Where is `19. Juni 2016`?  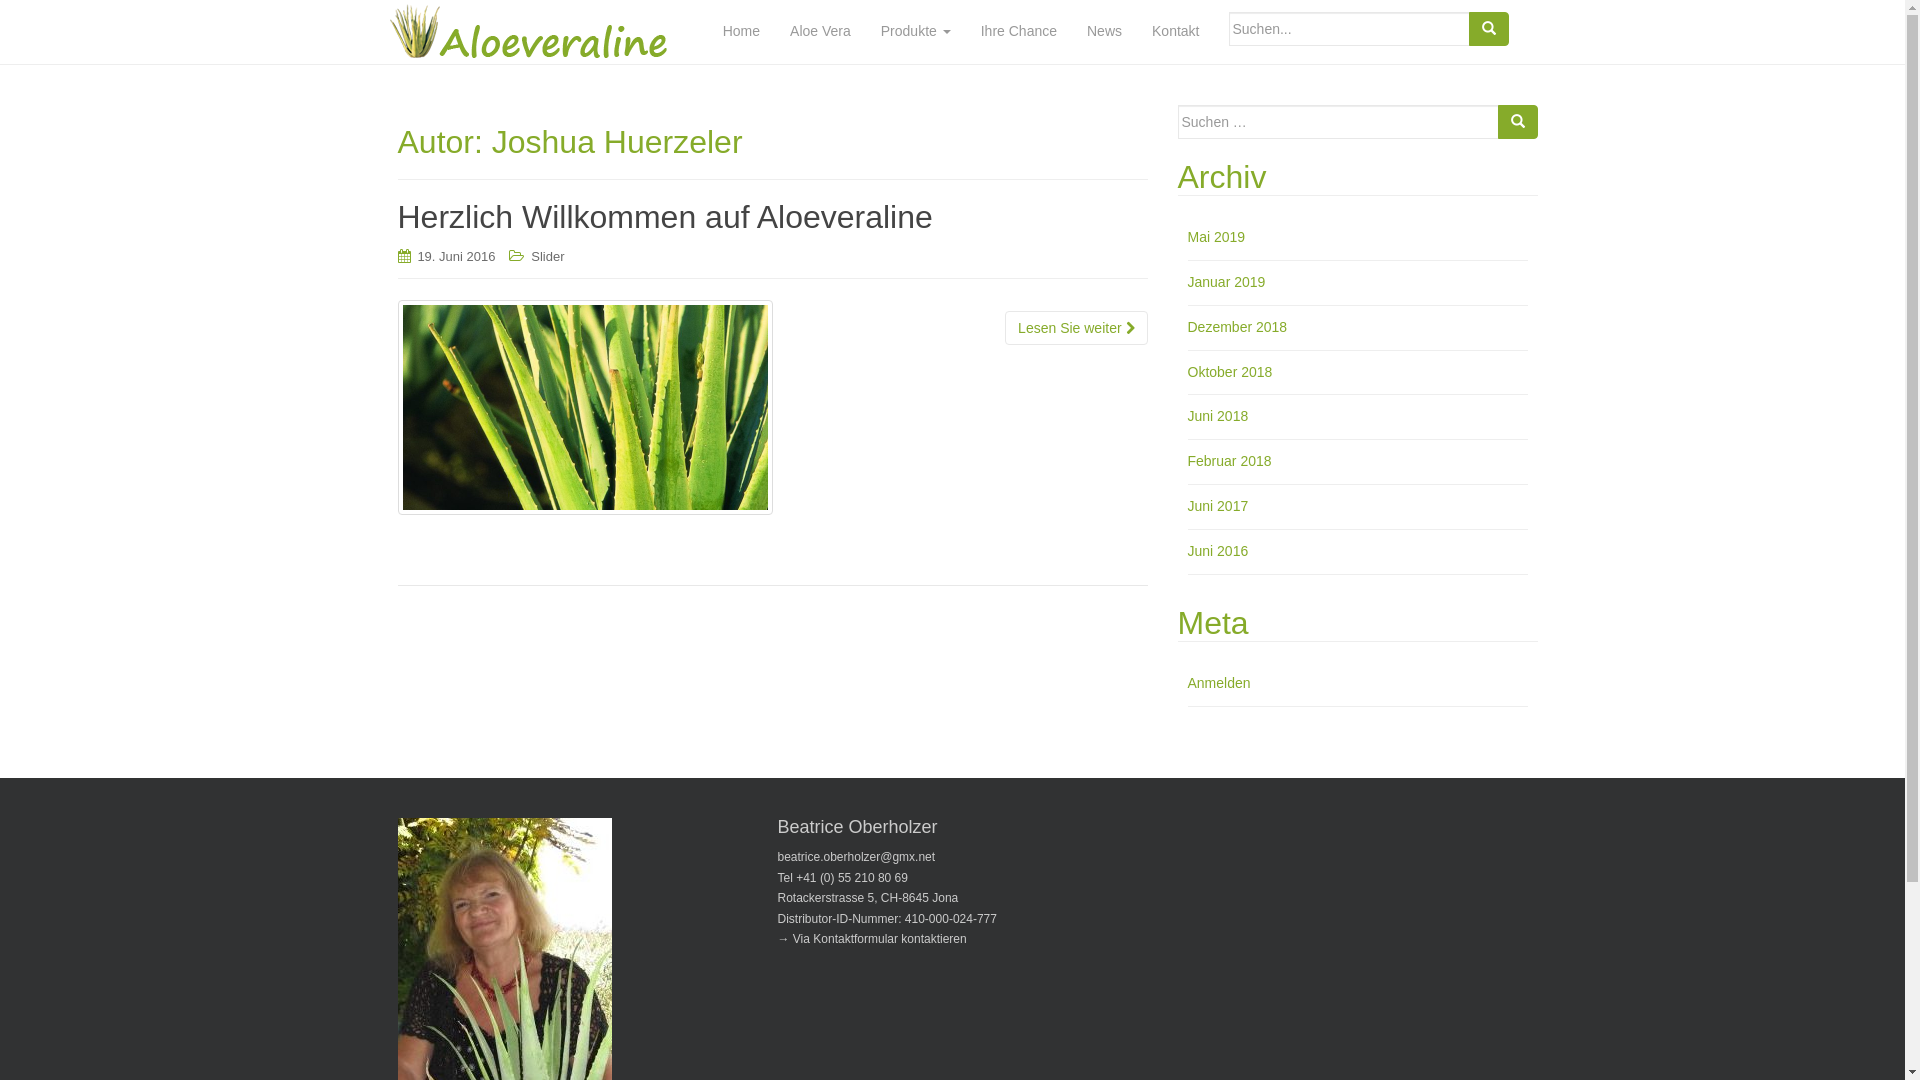 19. Juni 2016 is located at coordinates (456, 256).